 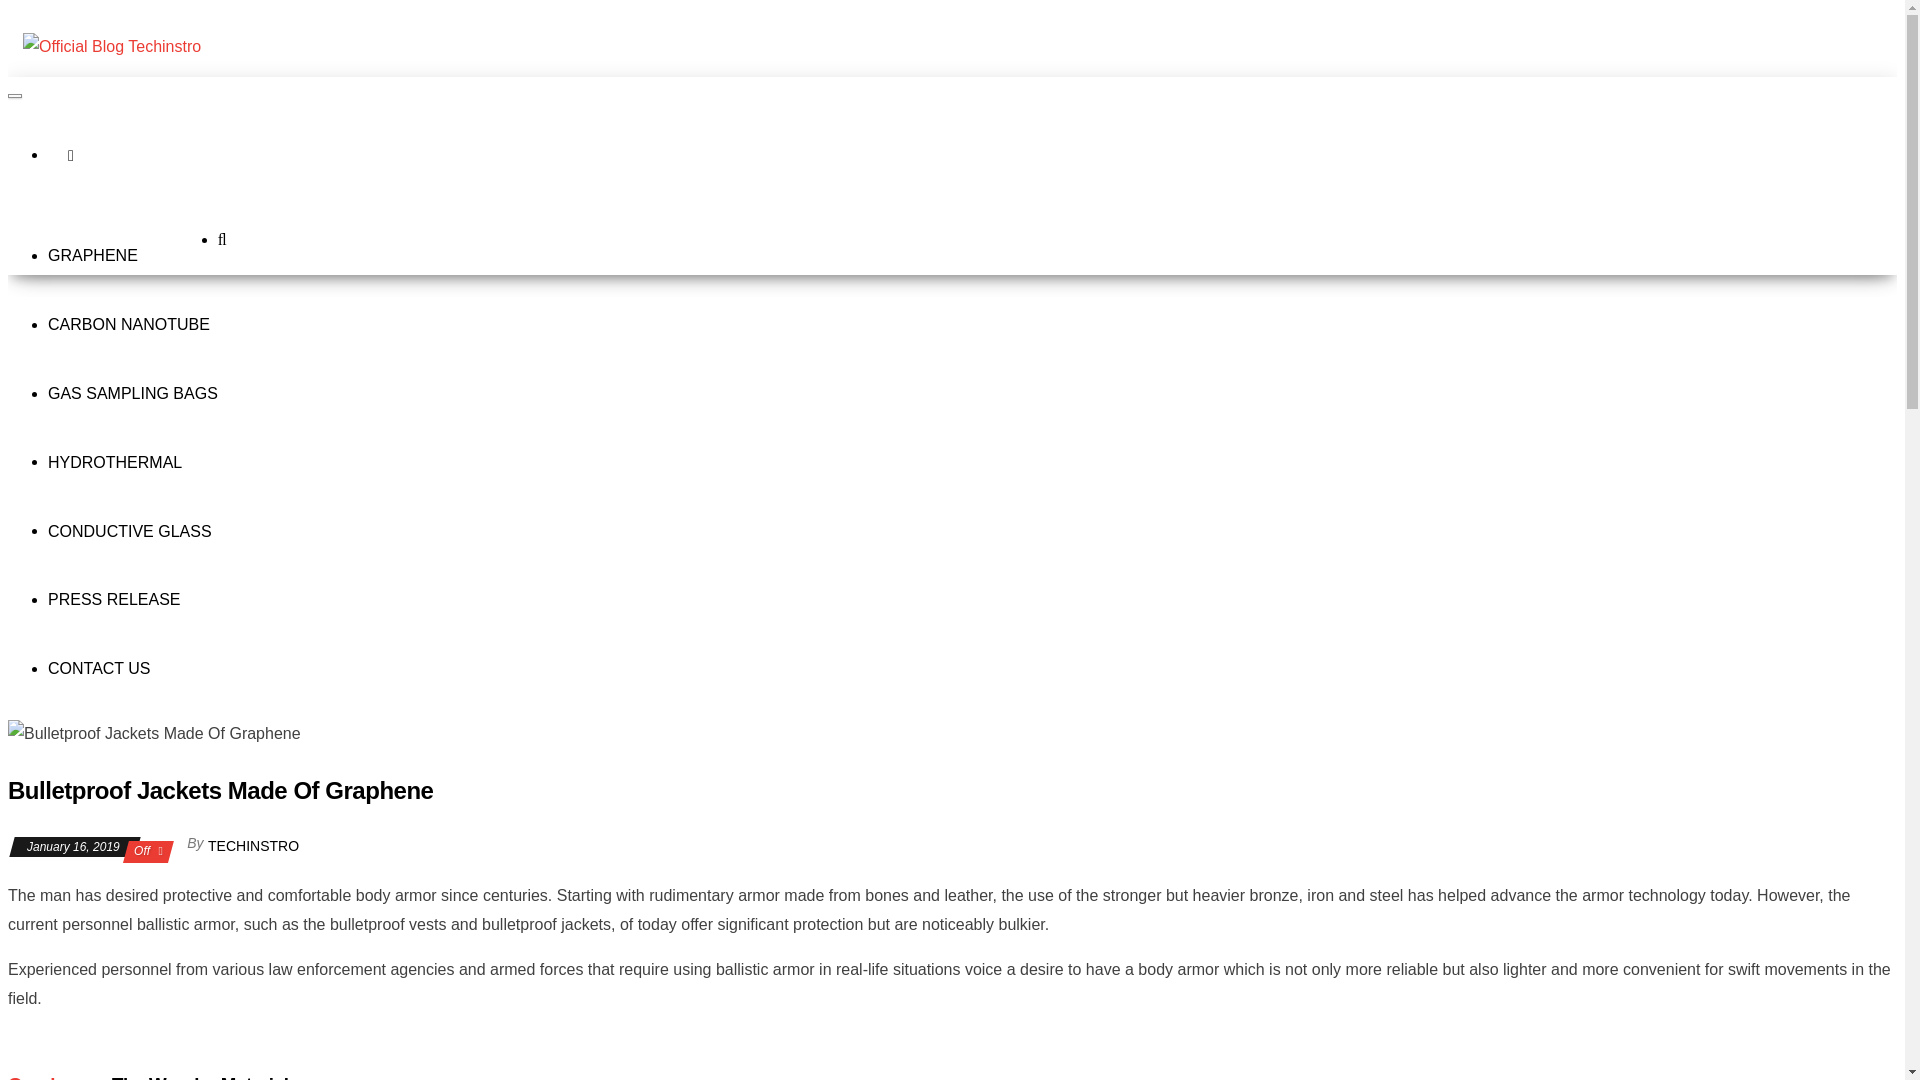 What do you see at coordinates (133, 394) in the screenshot?
I see `GAS SAMPLING BAGS` at bounding box center [133, 394].